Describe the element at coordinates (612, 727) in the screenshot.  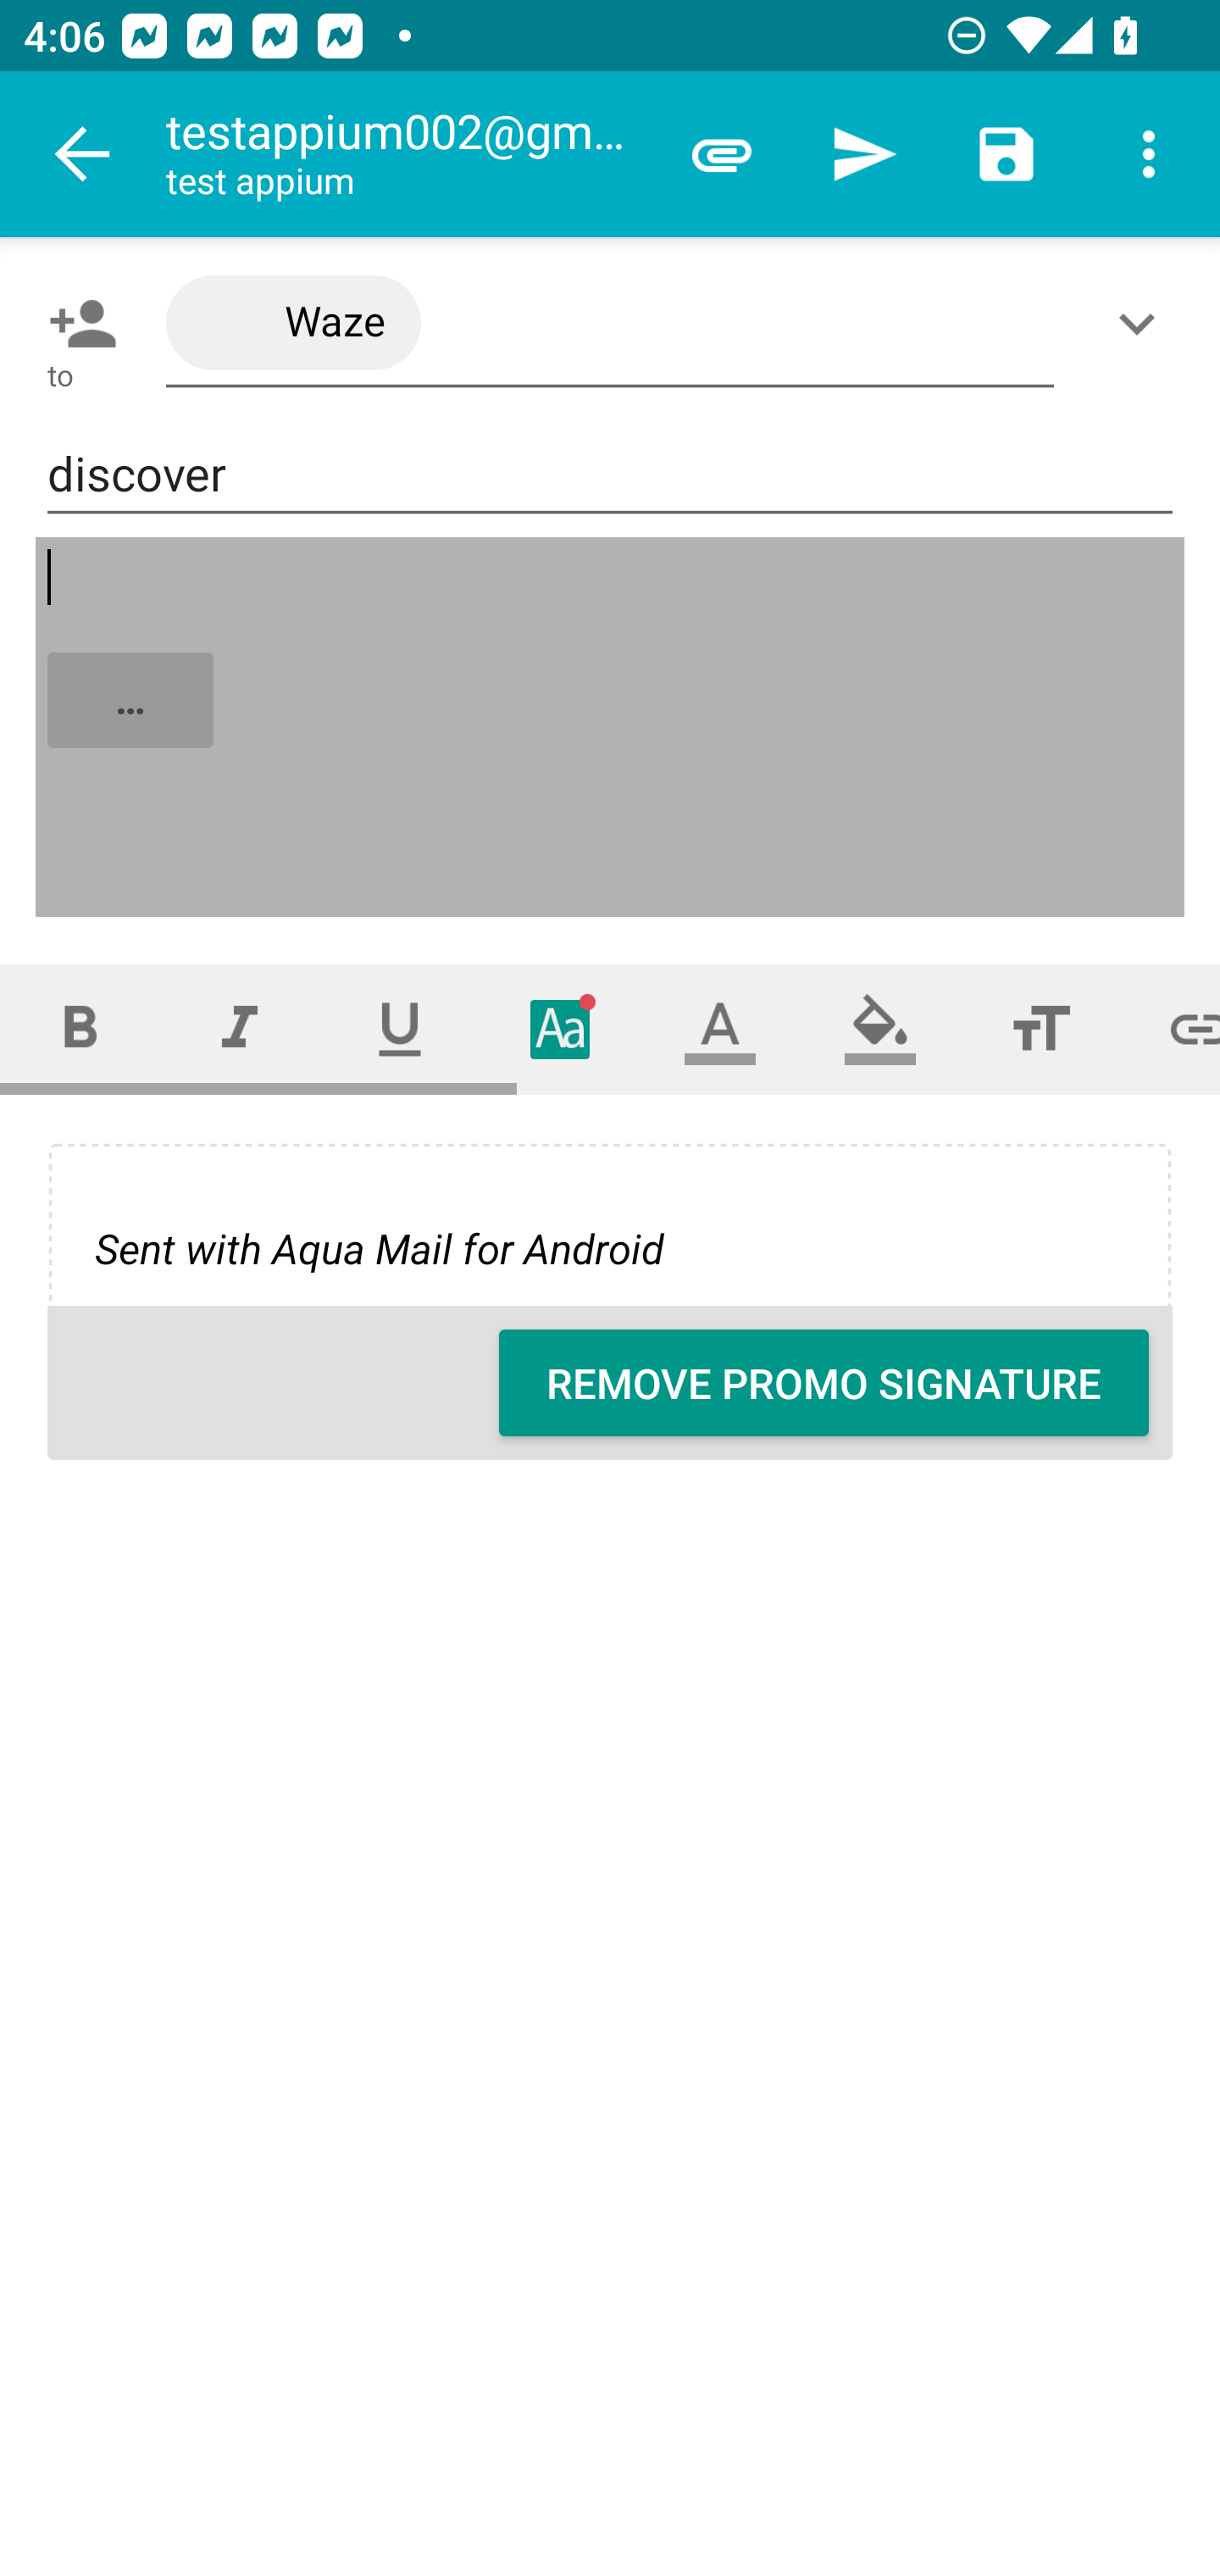
I see `
…
` at that location.